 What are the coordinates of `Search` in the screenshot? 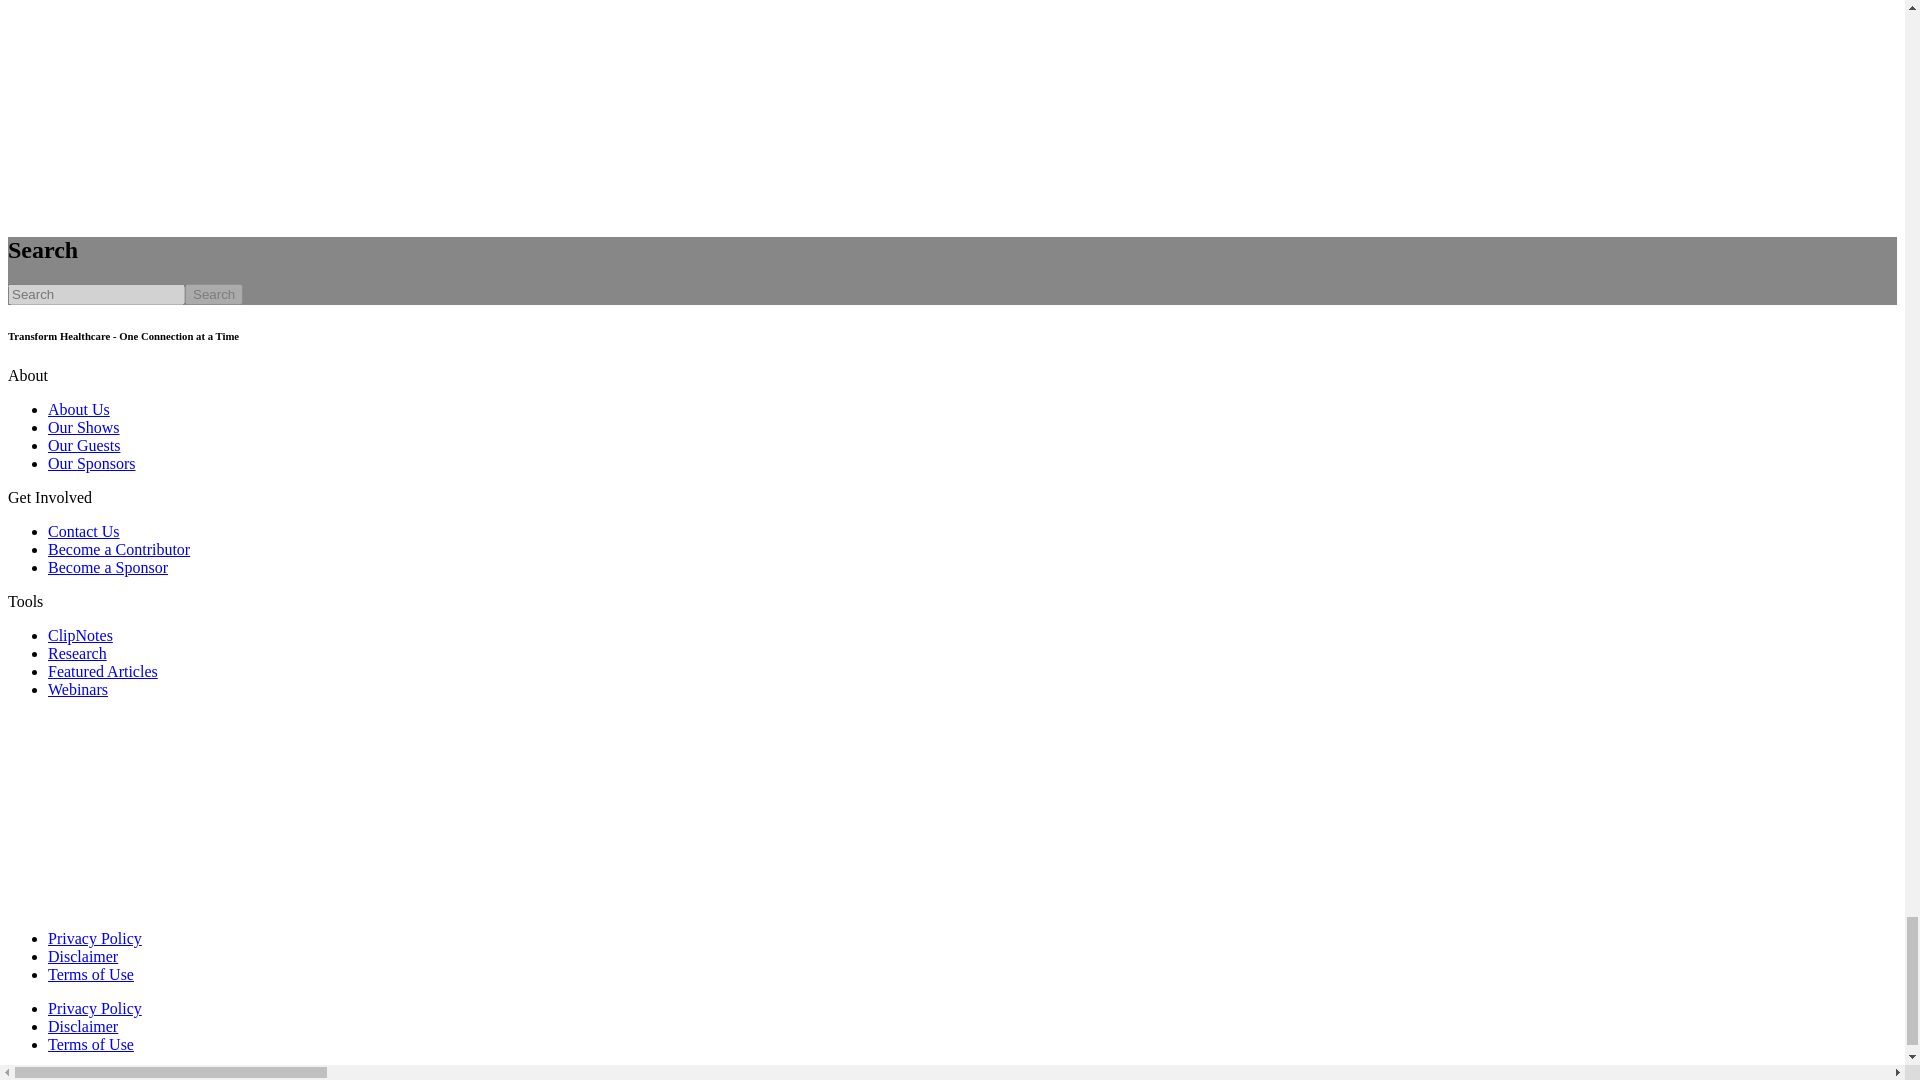 It's located at (214, 294).